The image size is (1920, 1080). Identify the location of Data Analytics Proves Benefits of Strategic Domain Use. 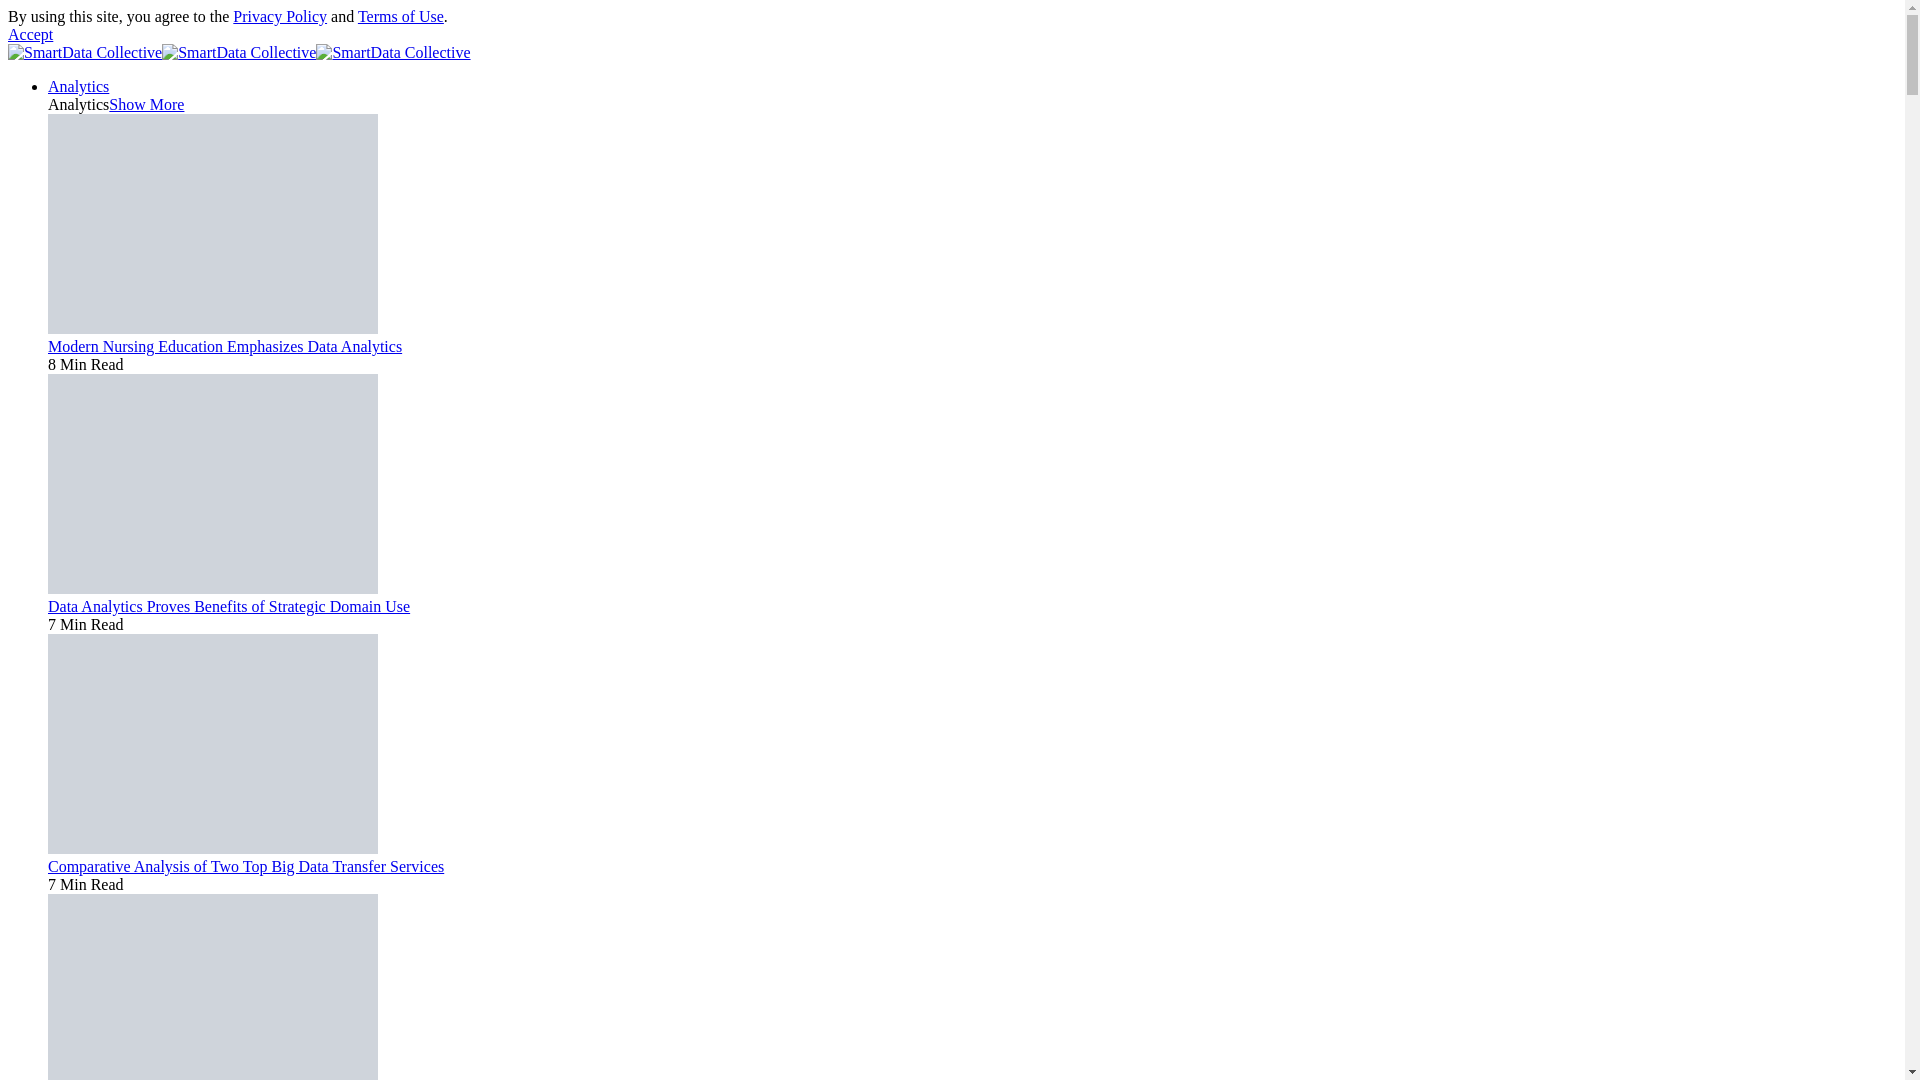
(213, 588).